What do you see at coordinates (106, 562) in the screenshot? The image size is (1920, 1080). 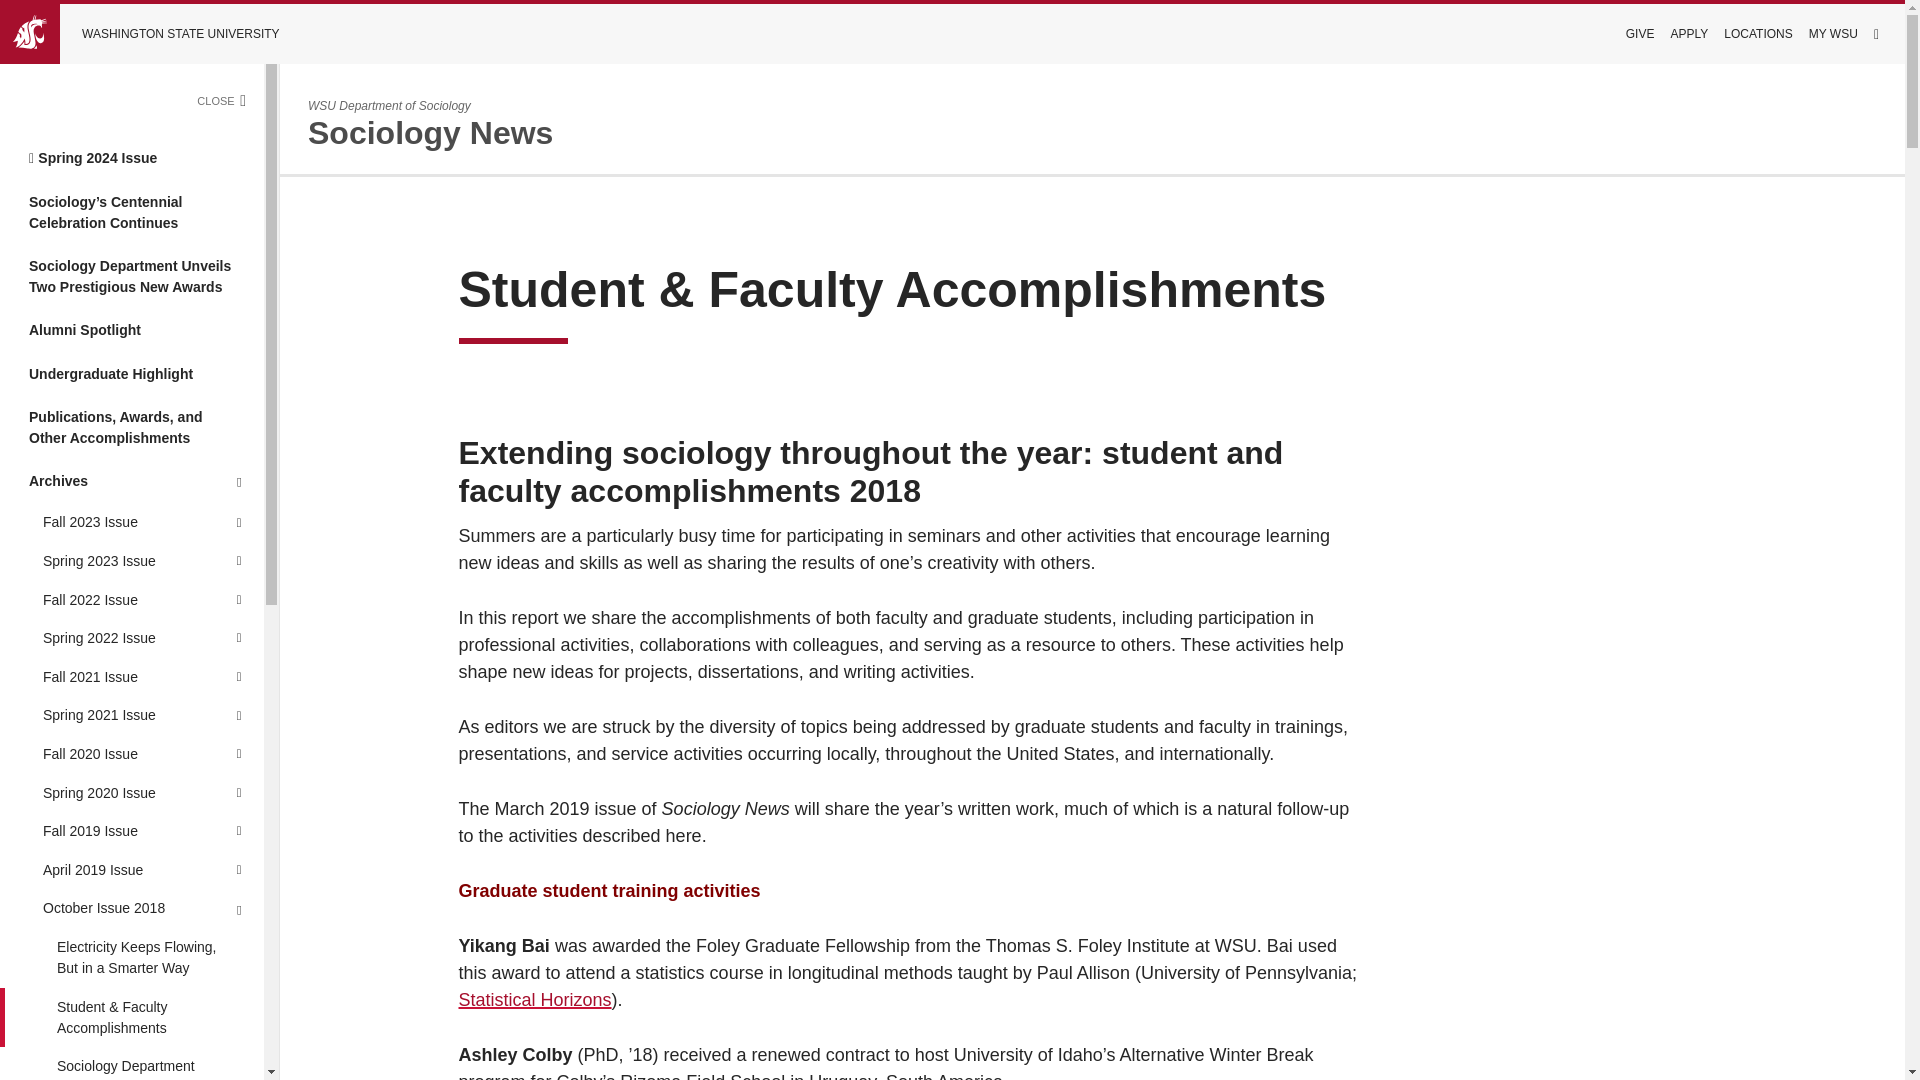 I see `Spring 2023 Issue` at bounding box center [106, 562].